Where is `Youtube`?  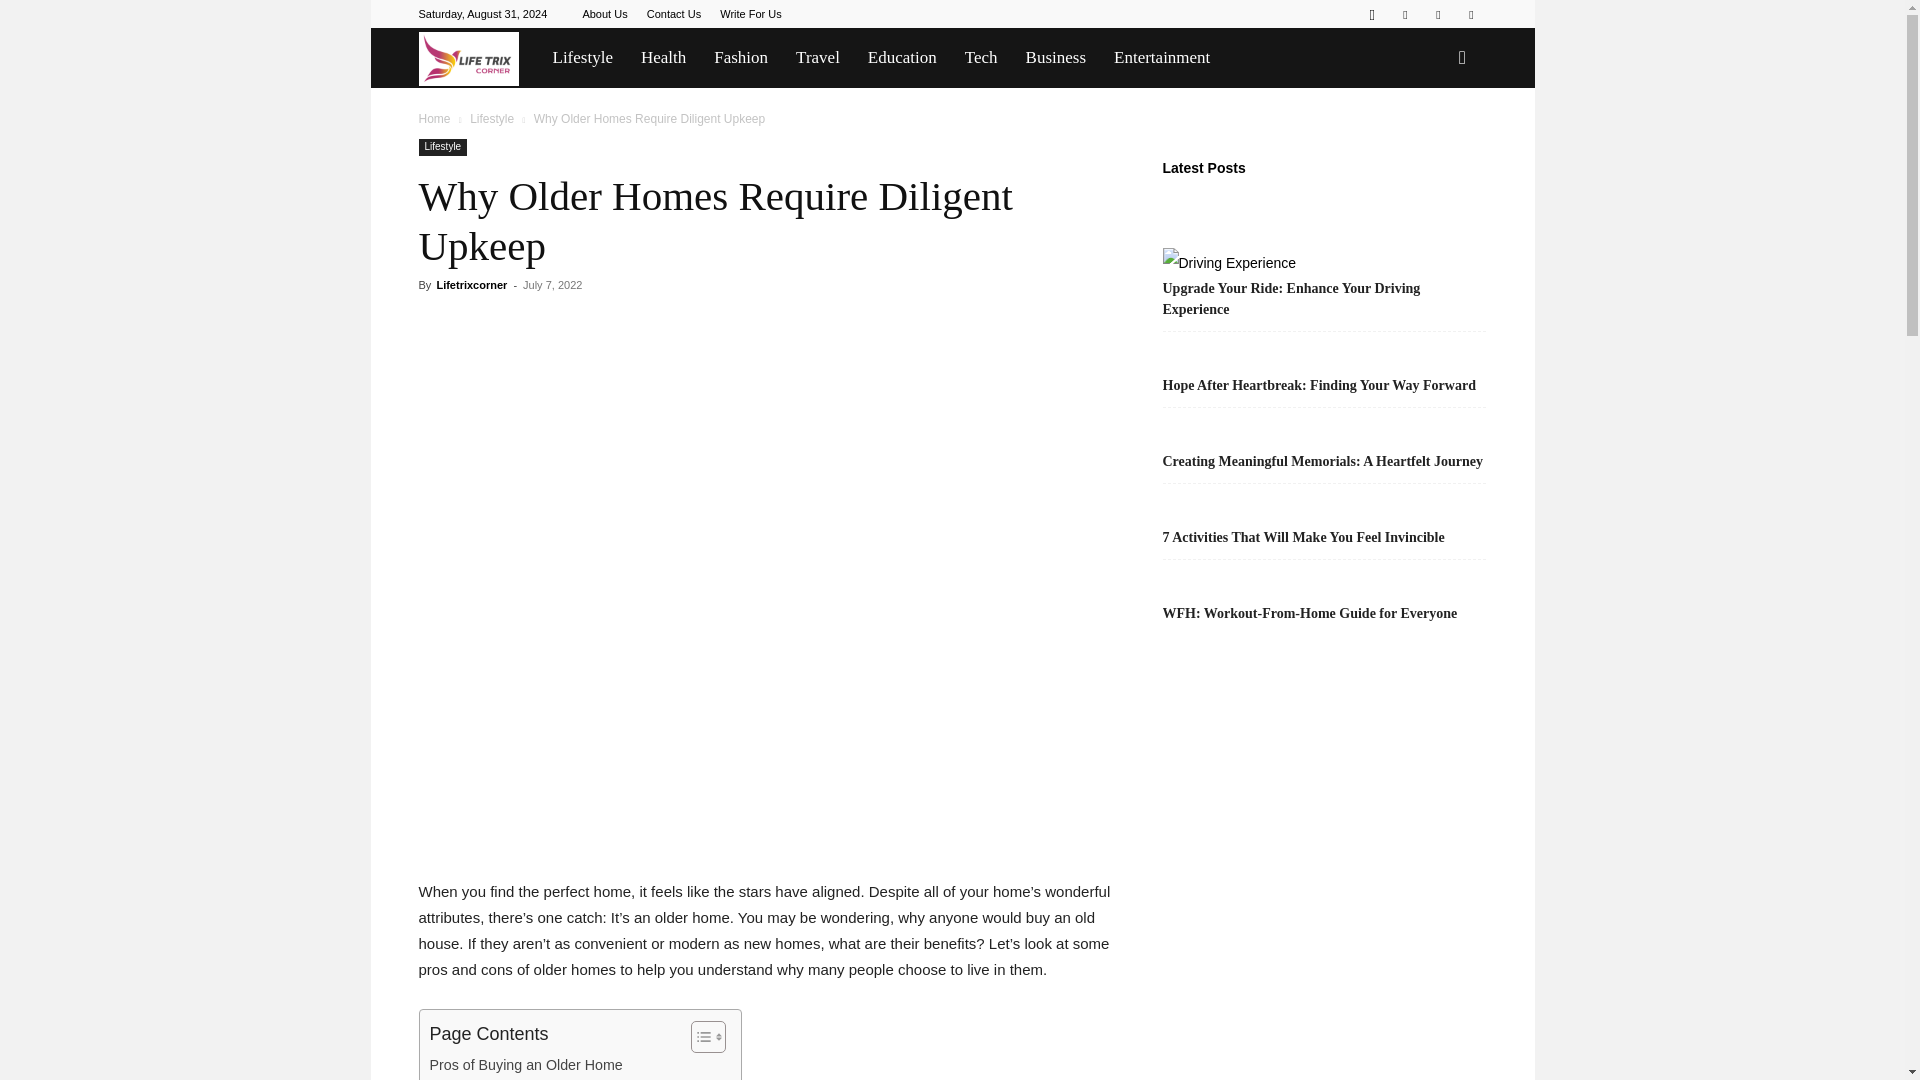 Youtube is located at coordinates (1470, 14).